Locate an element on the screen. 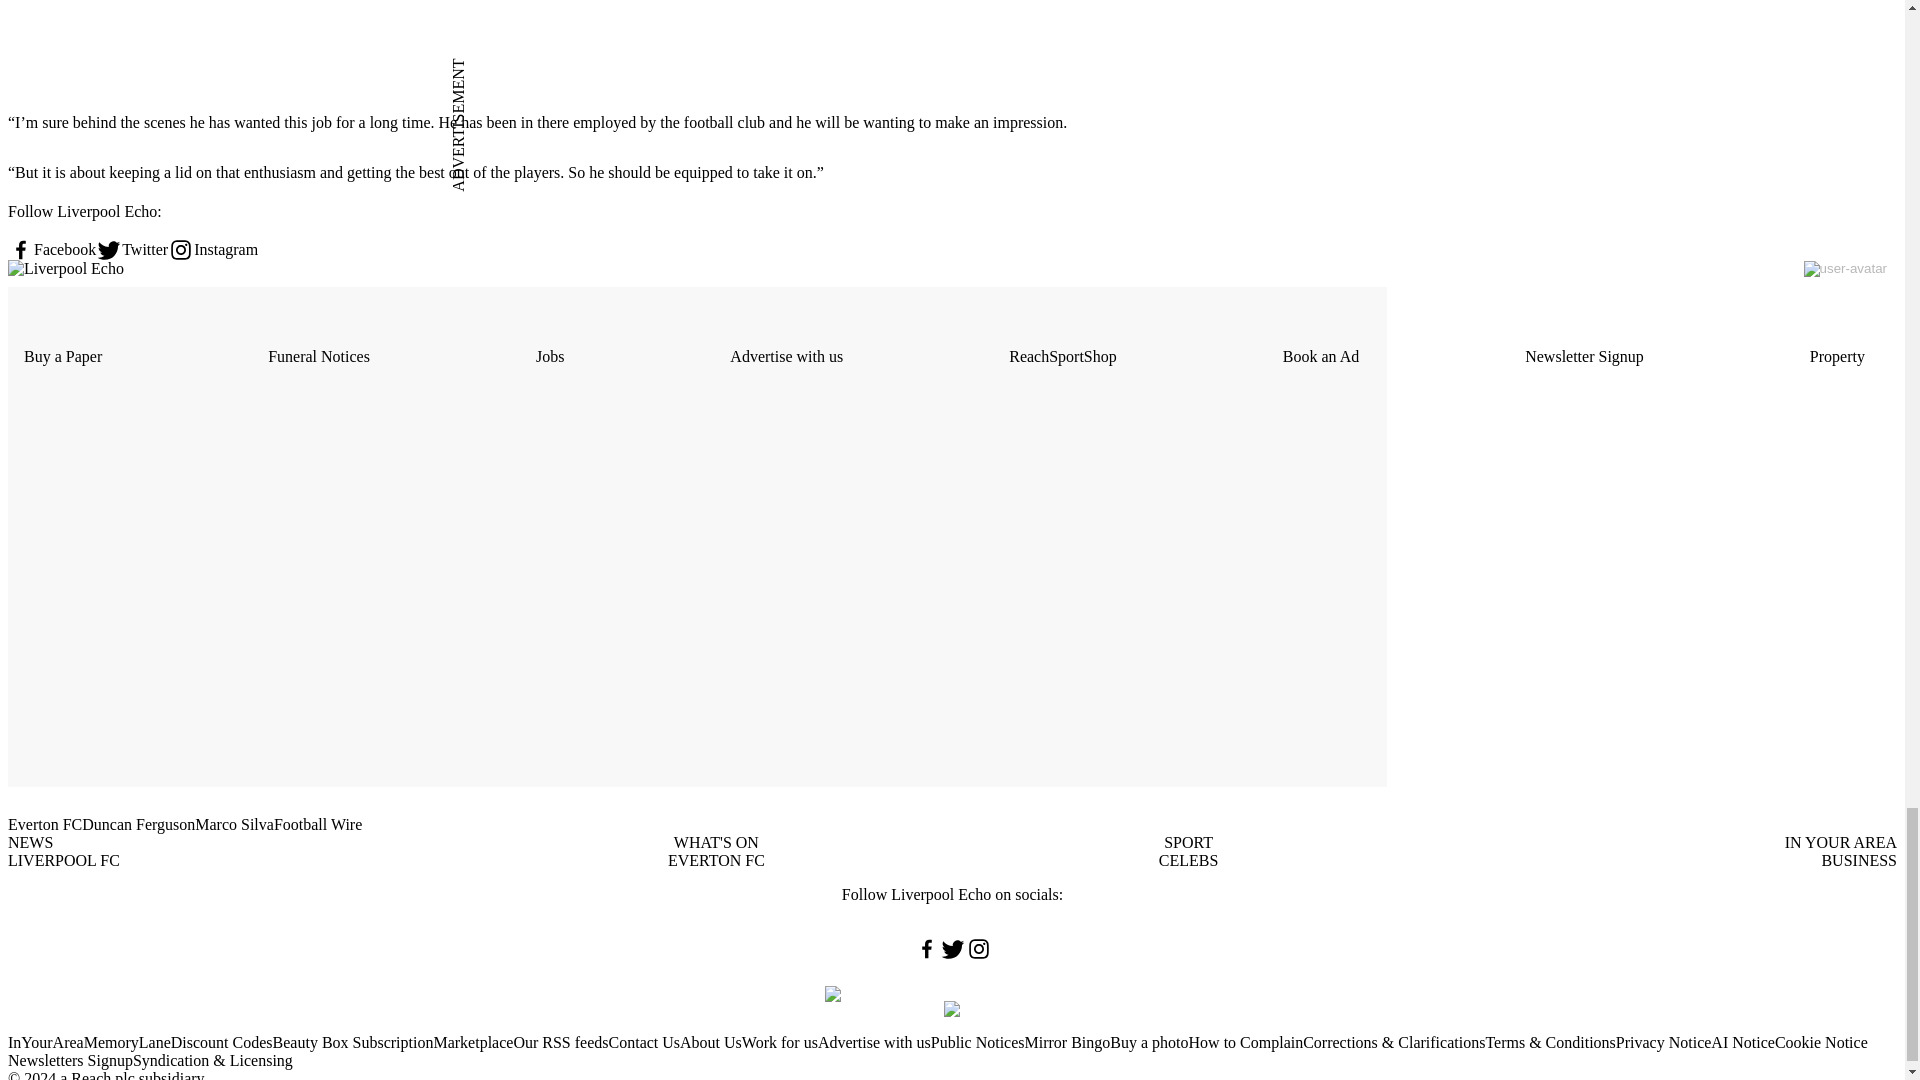 Image resolution: width=1920 pixels, height=1080 pixels. Twitter is located at coordinates (132, 250).